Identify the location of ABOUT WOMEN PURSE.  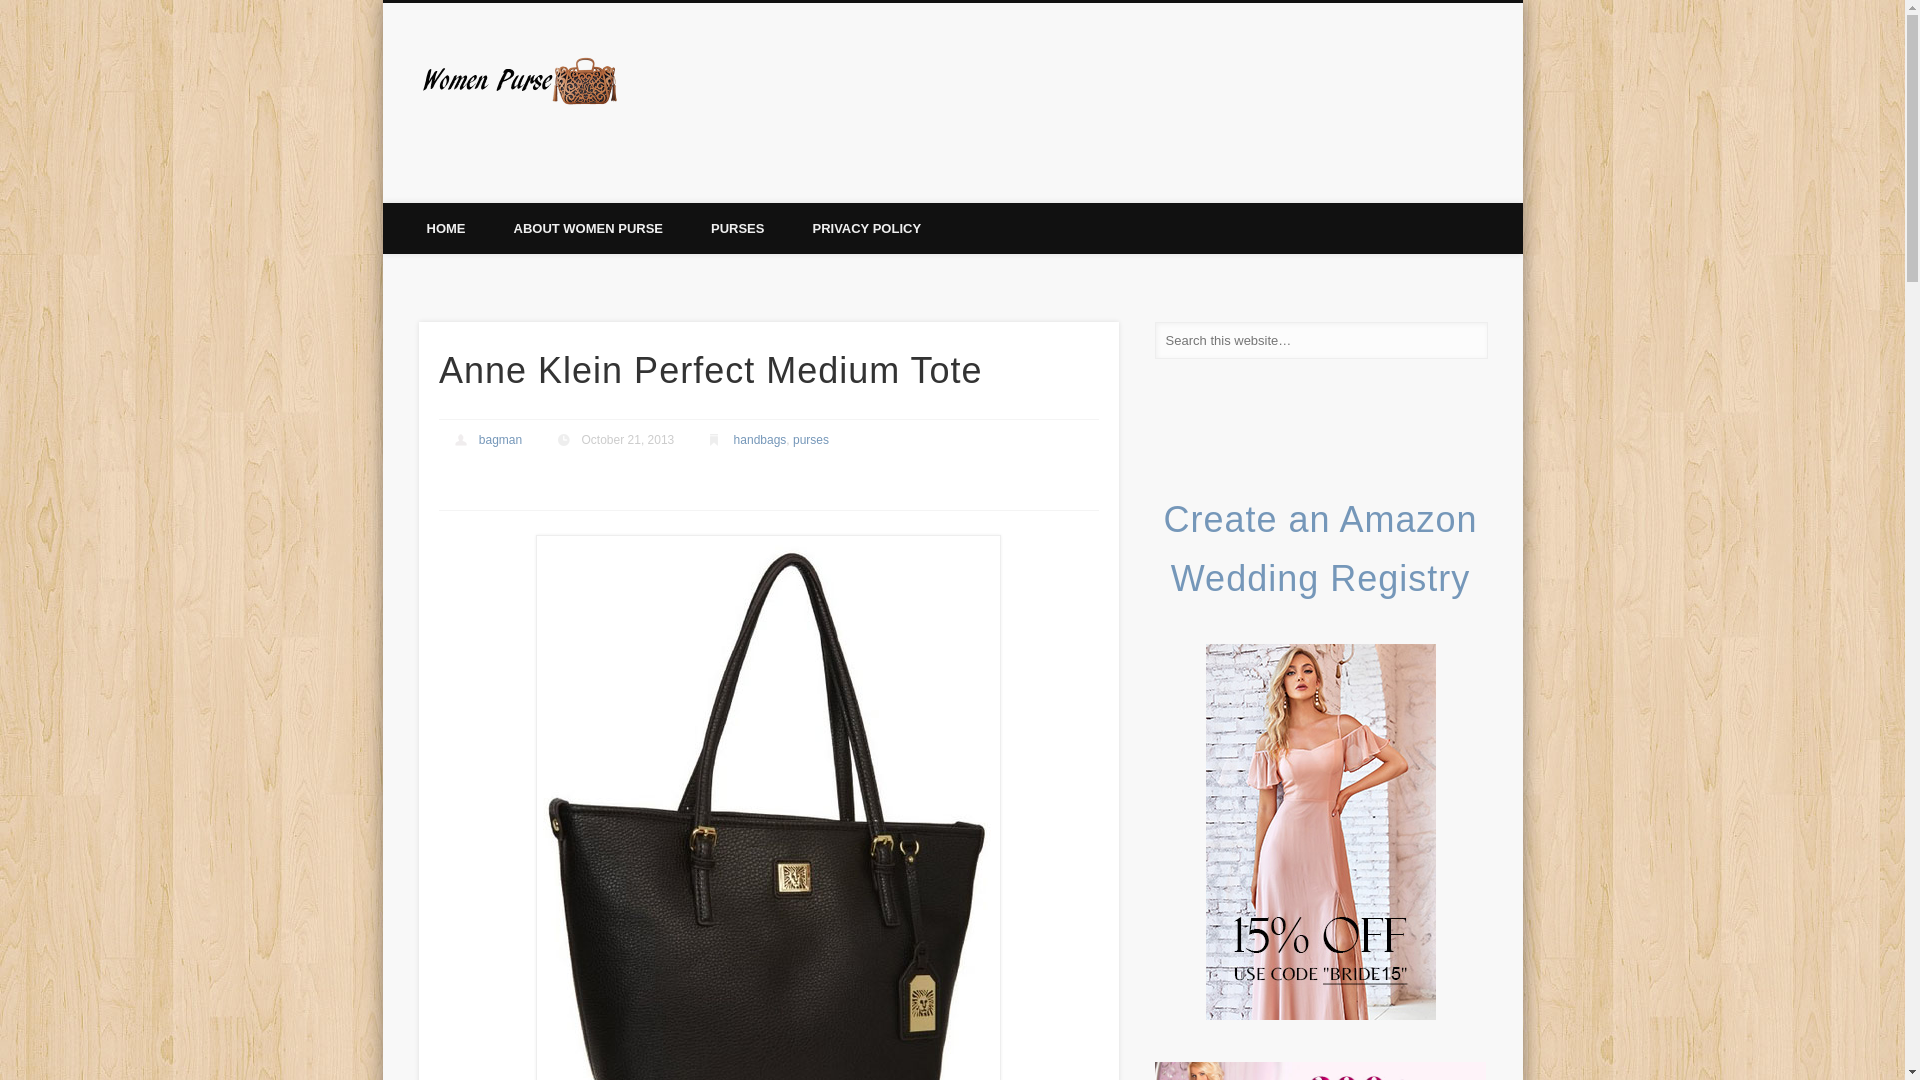
(588, 228).